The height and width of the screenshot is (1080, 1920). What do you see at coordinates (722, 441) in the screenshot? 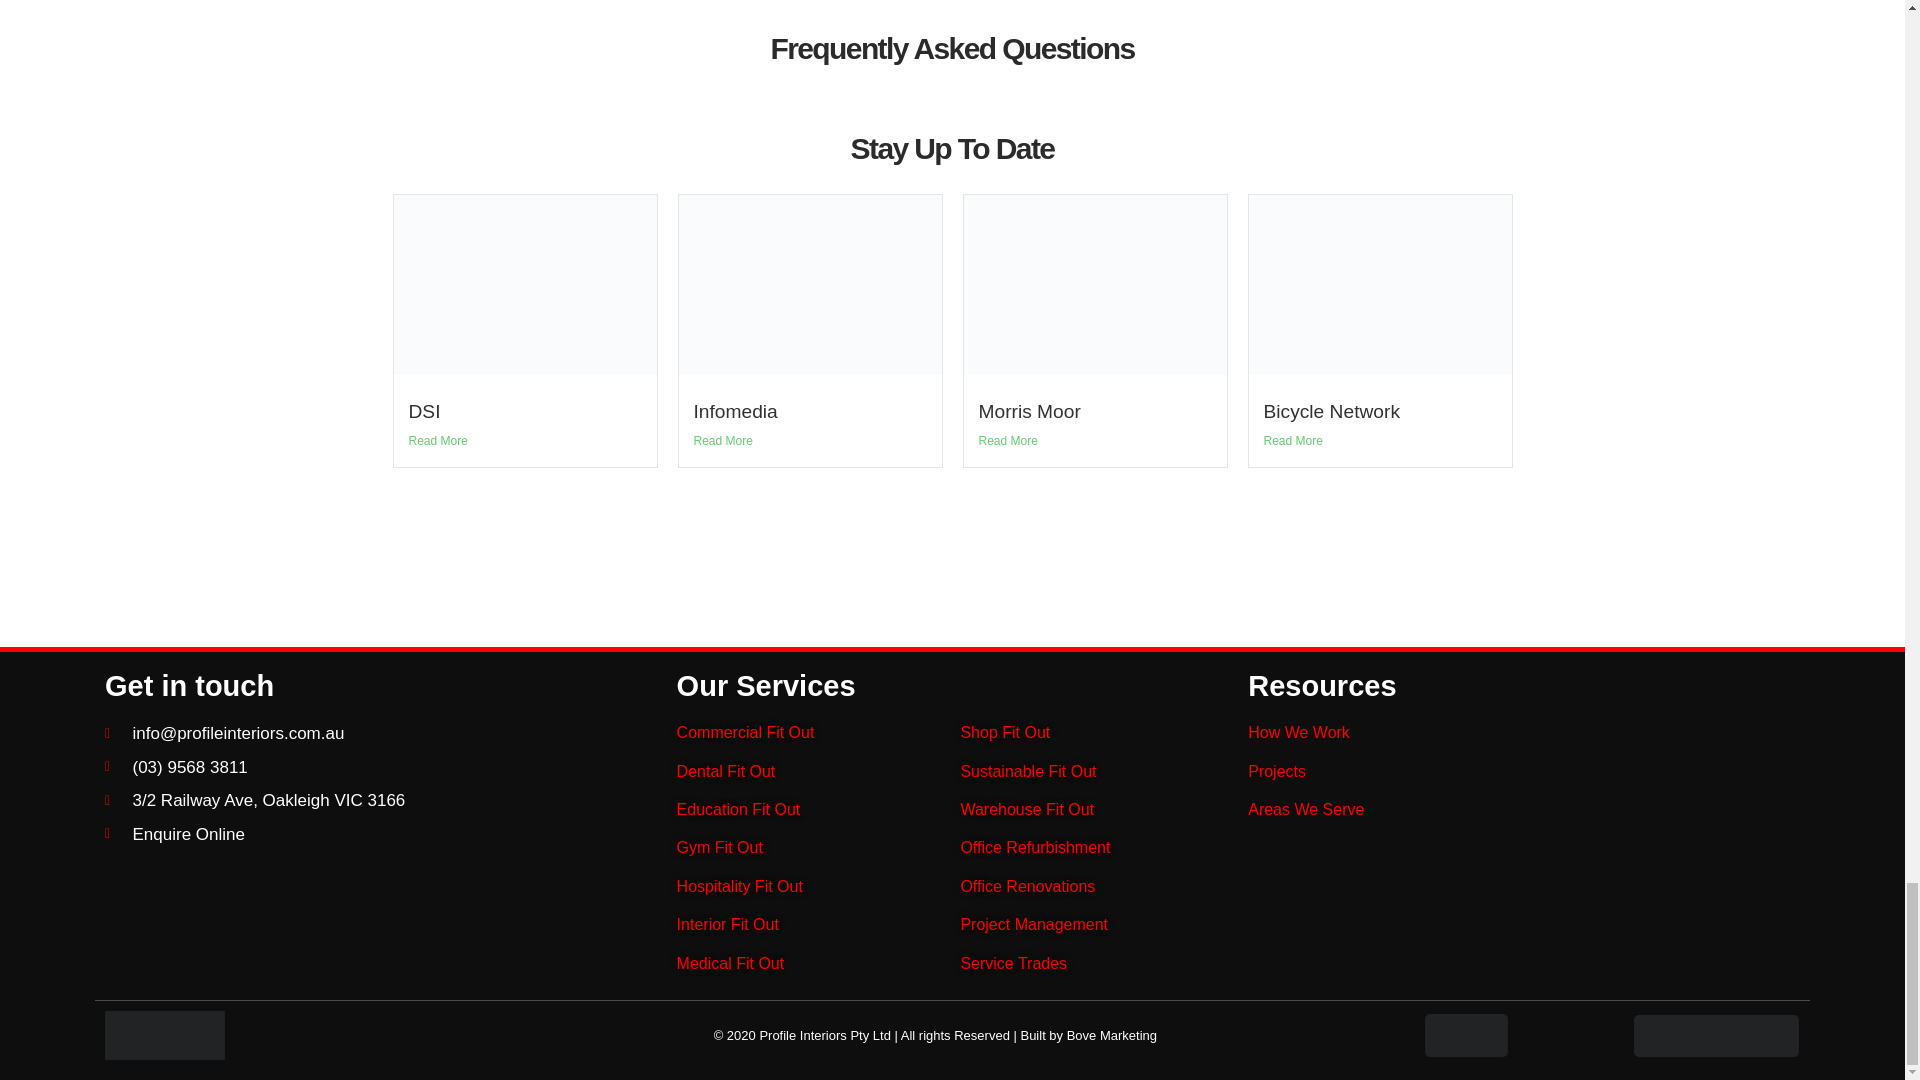
I see `Read More` at bounding box center [722, 441].